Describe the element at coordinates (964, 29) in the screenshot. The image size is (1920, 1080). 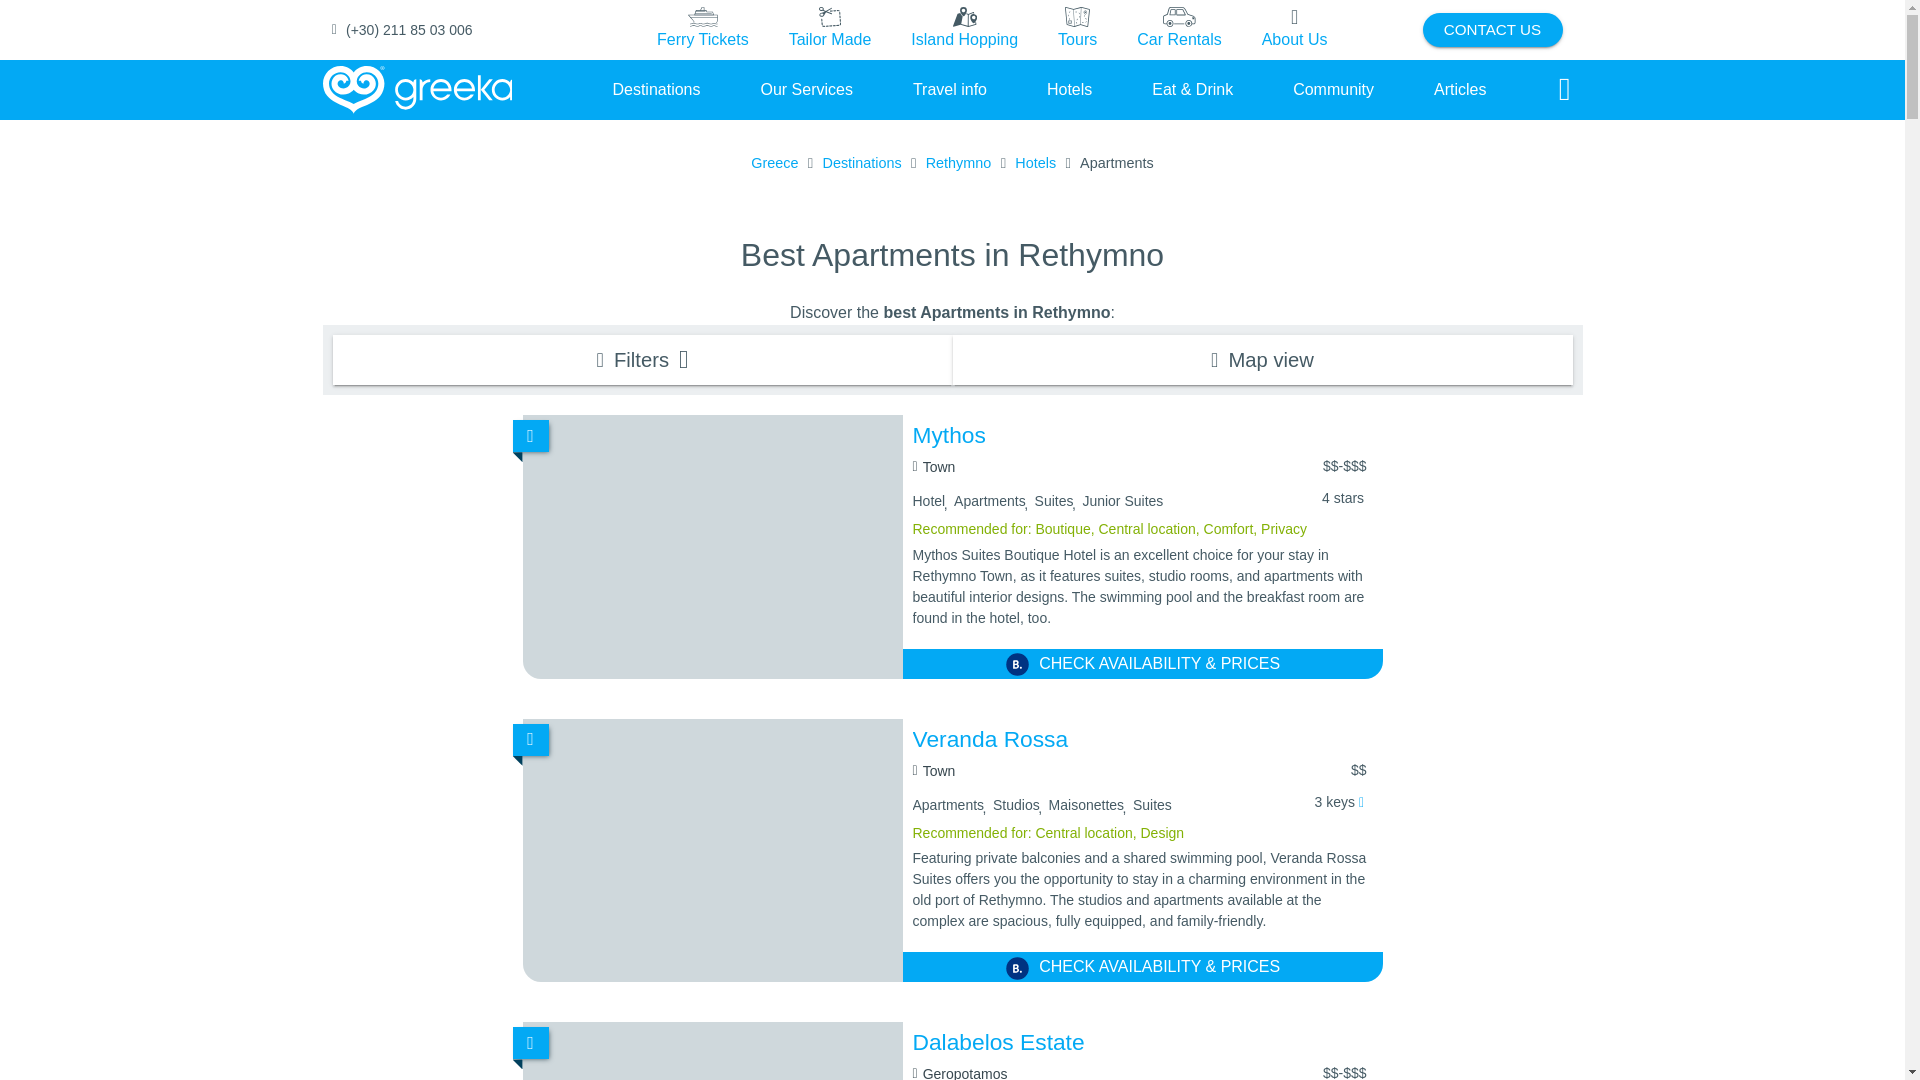
I see `Island Hopping` at that location.